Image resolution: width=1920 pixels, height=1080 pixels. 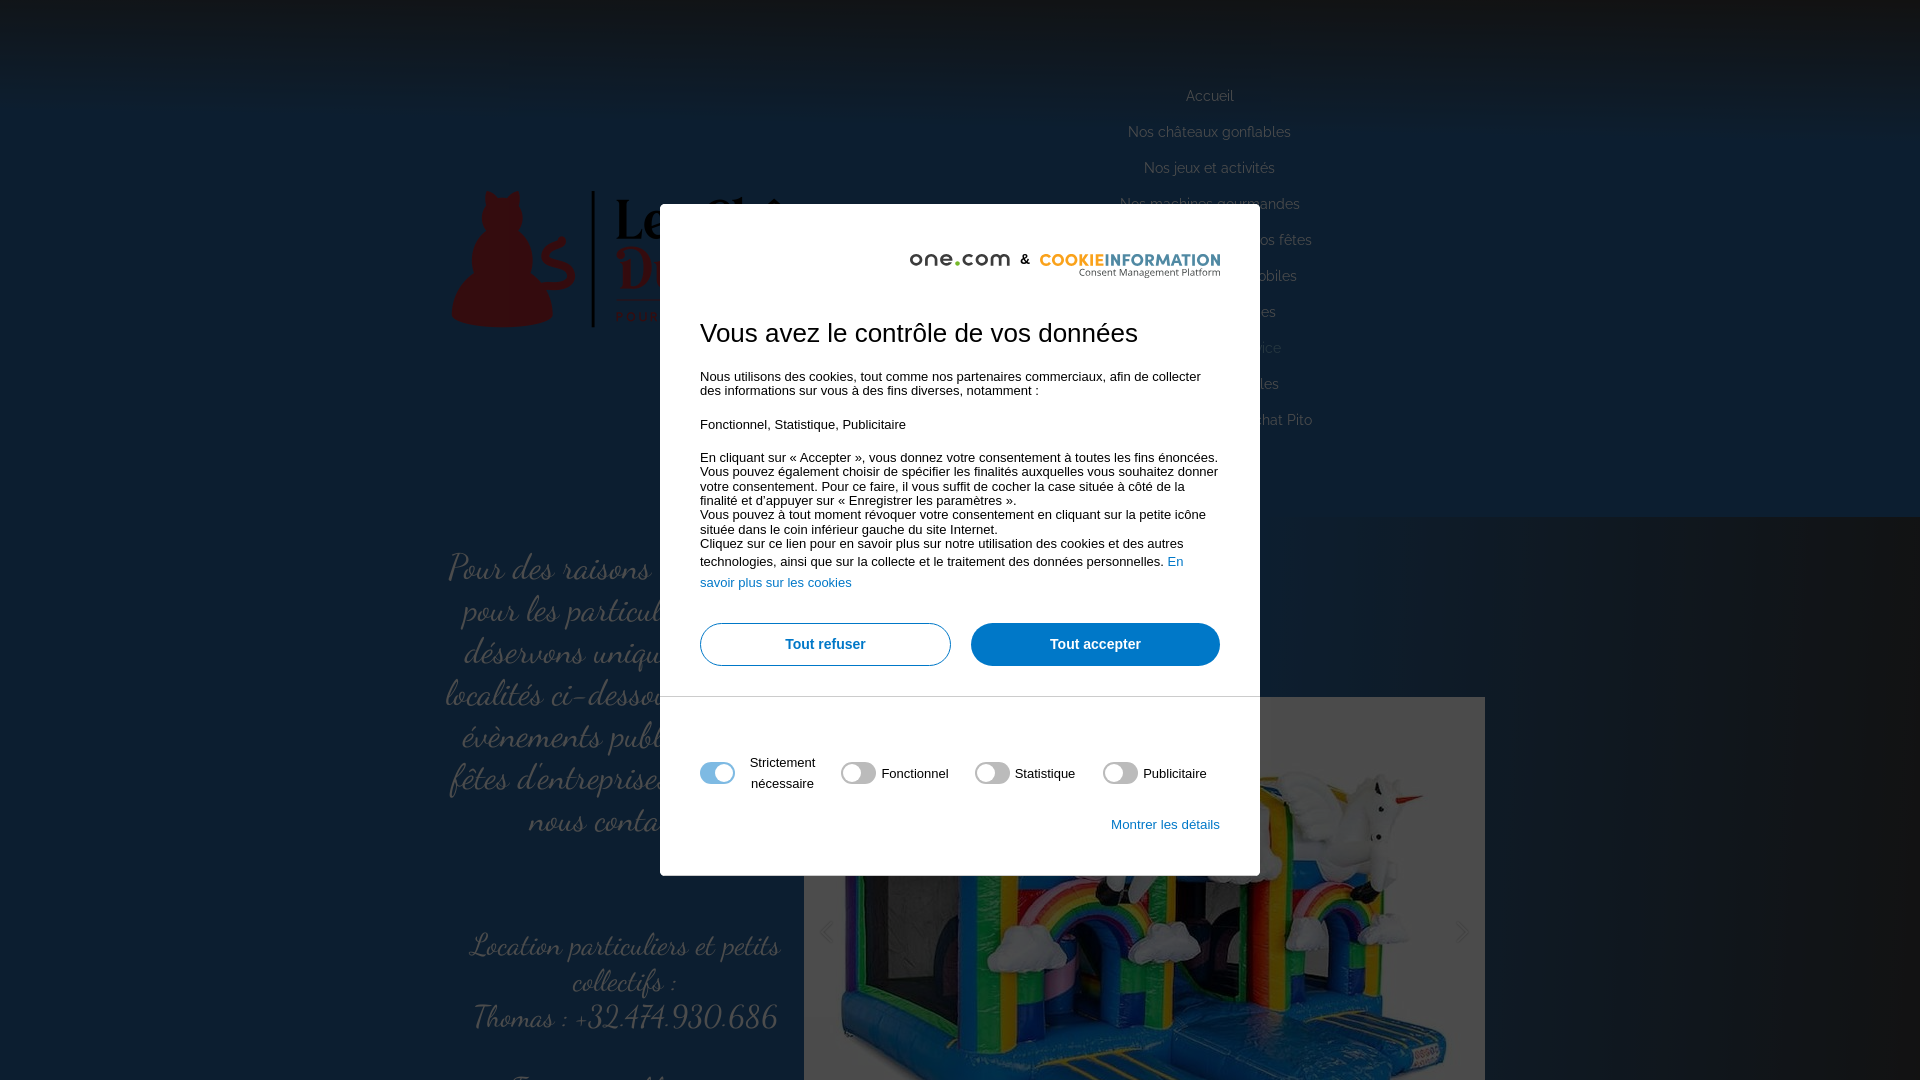 What do you see at coordinates (826, 644) in the screenshot?
I see `Tout refuser` at bounding box center [826, 644].